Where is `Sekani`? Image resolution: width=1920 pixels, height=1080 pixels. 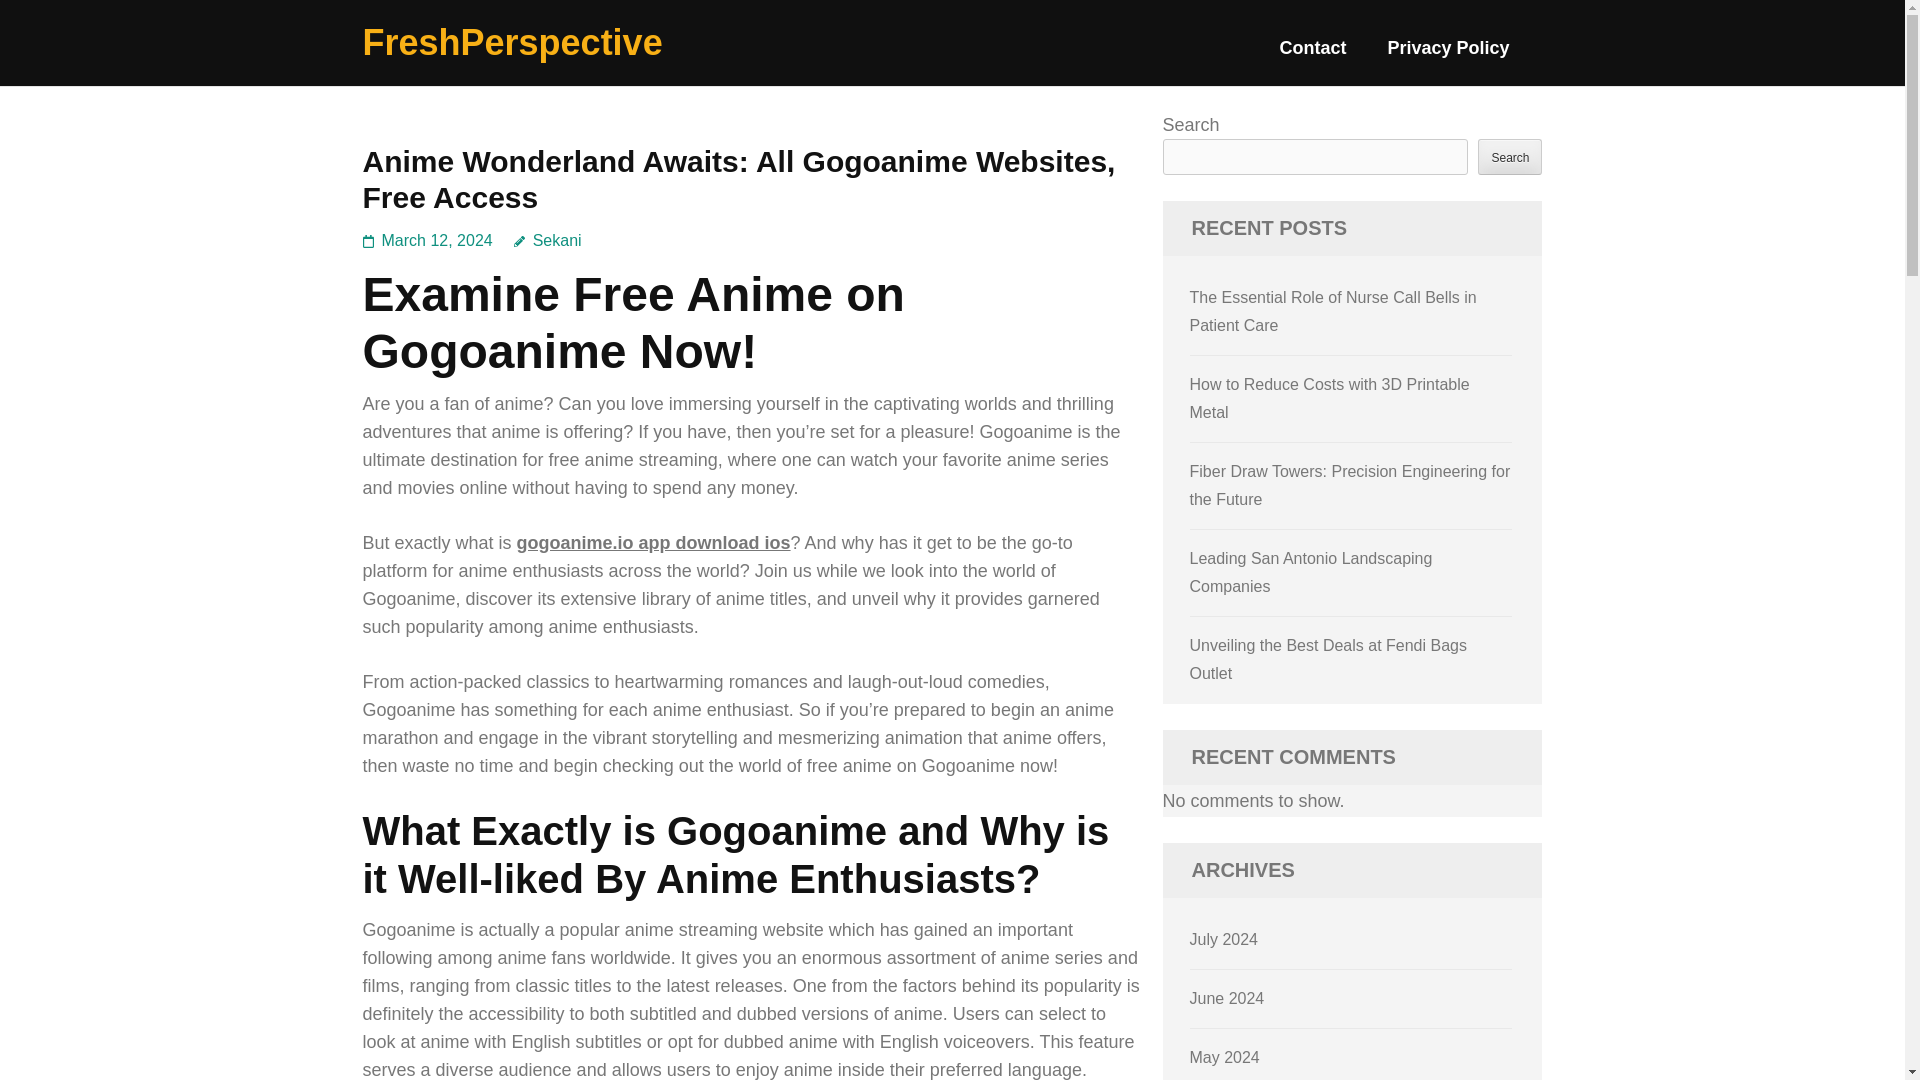
Sekani is located at coordinates (548, 240).